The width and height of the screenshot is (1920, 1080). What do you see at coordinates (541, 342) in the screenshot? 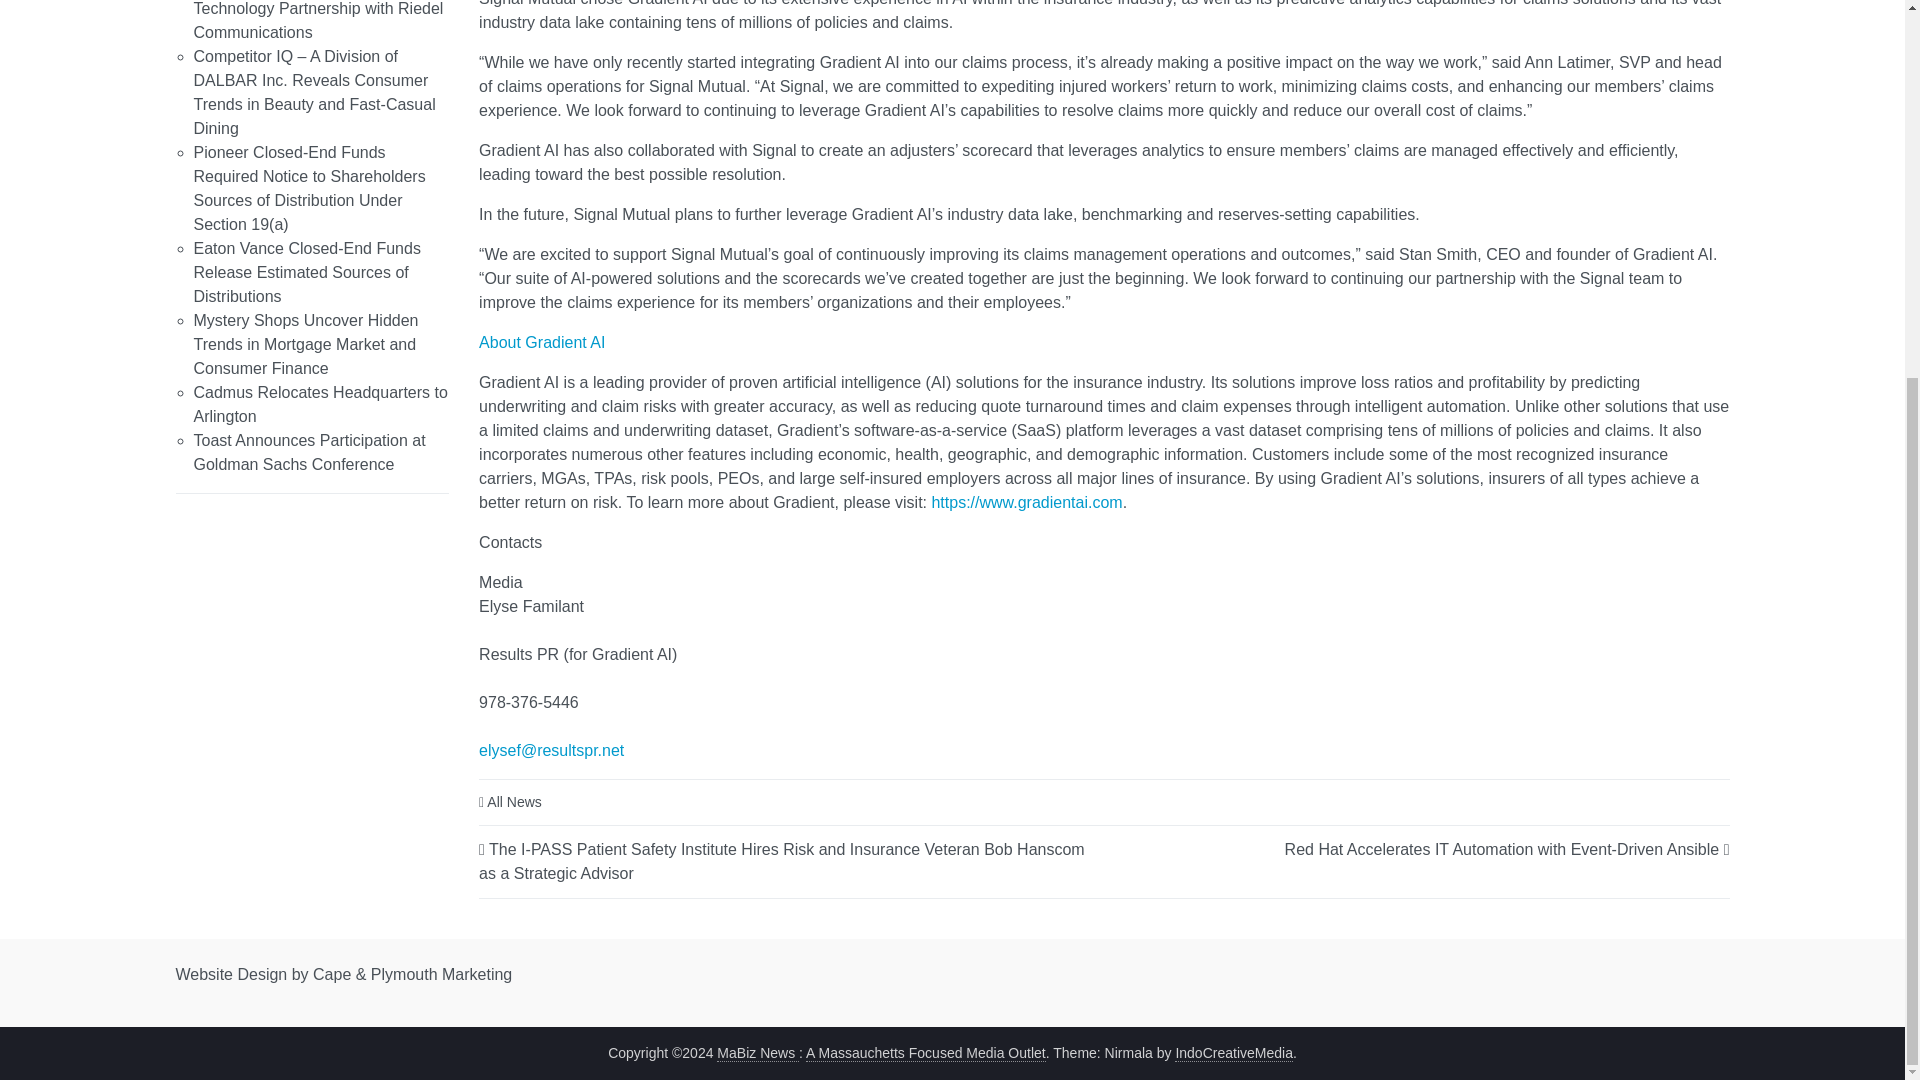
I see `About Gradient AI` at bounding box center [541, 342].